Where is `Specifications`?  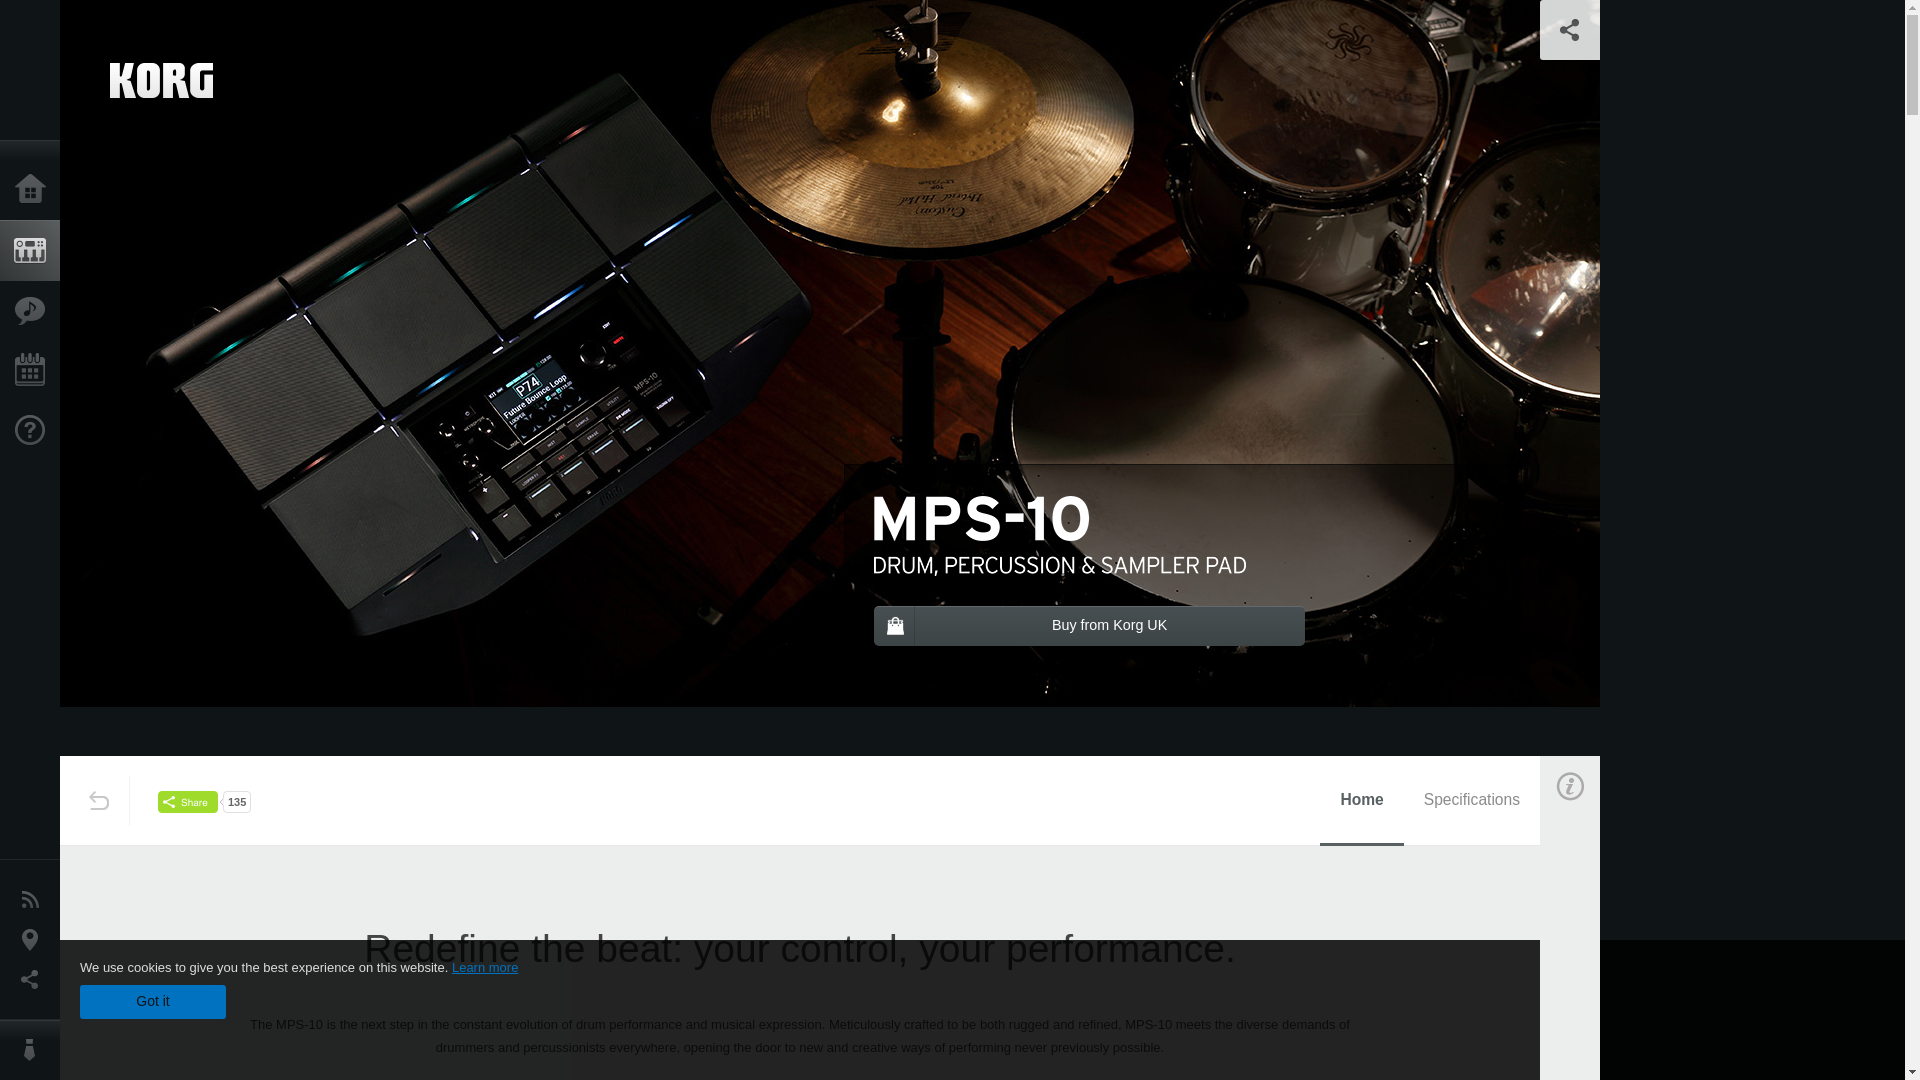 Specifications is located at coordinates (1471, 800).